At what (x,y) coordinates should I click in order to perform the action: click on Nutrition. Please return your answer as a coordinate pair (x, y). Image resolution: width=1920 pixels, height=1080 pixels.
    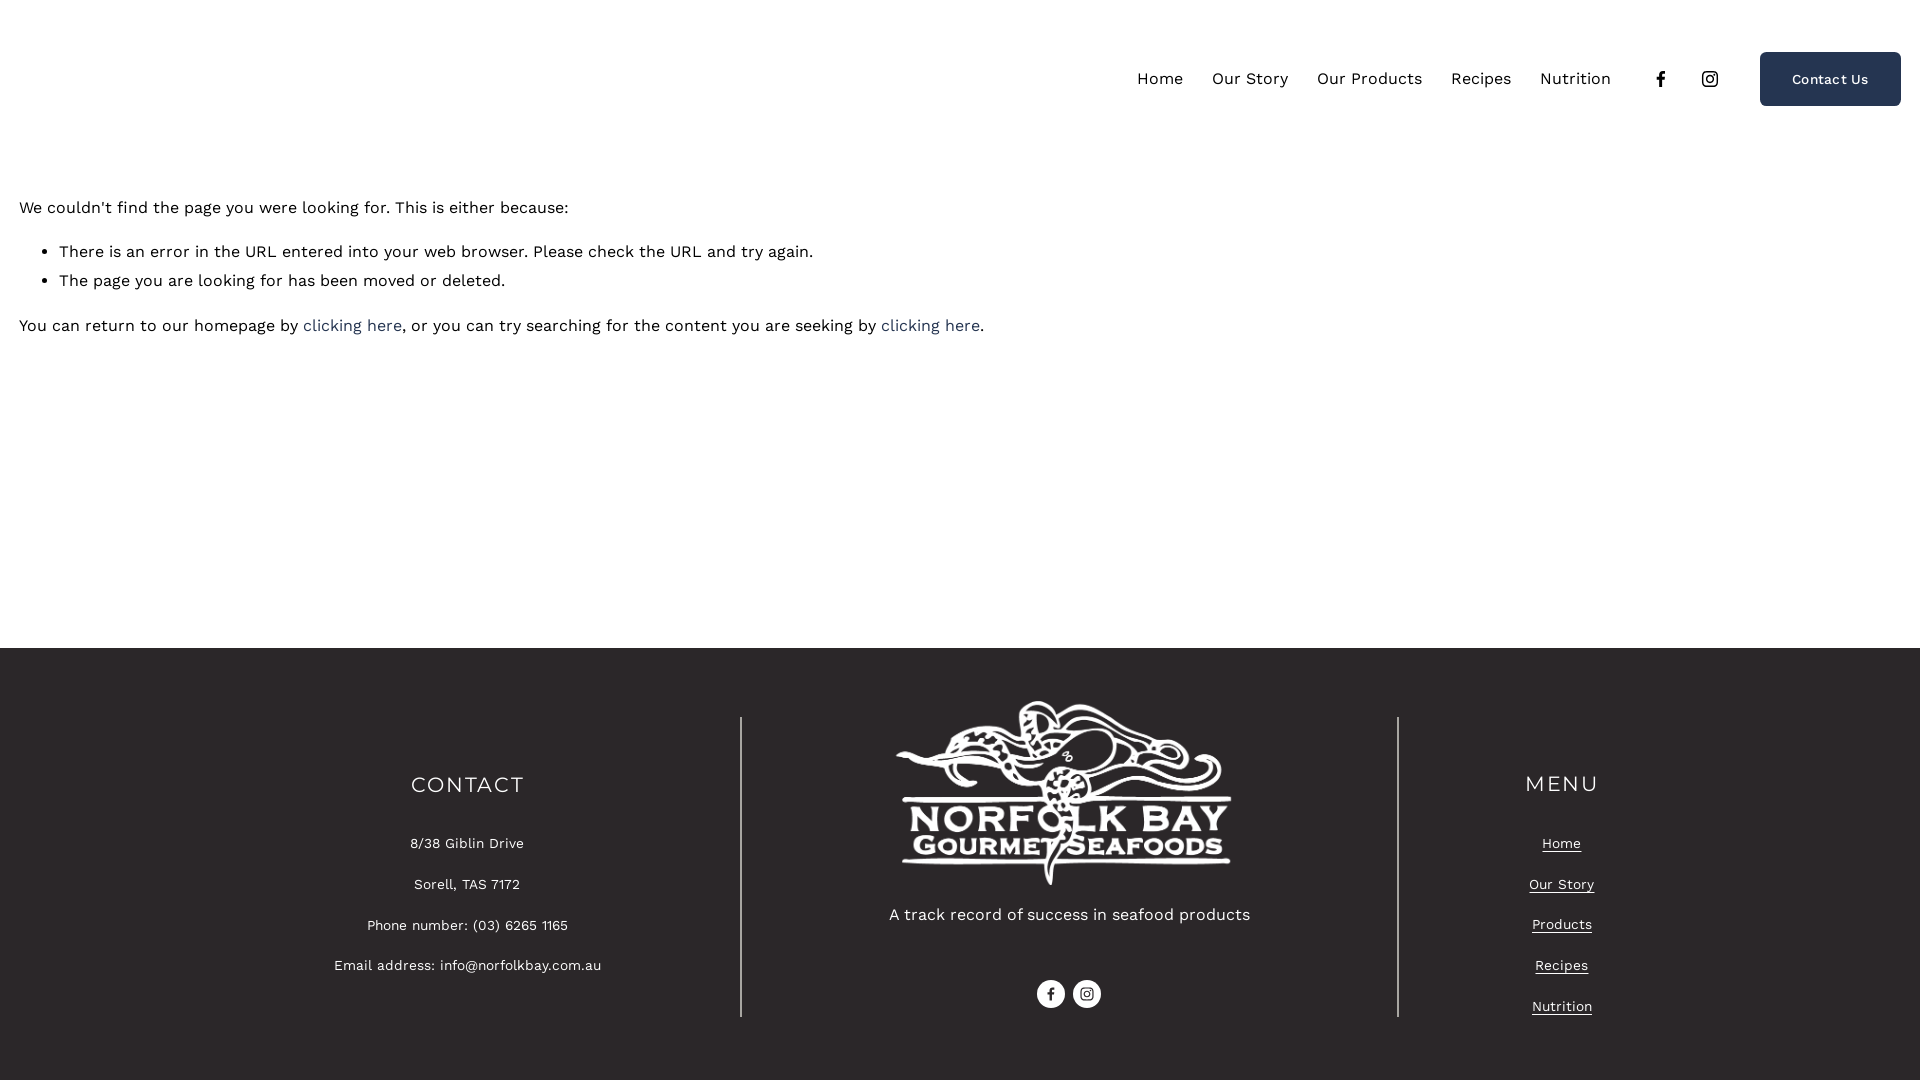
    Looking at the image, I should click on (1562, 1006).